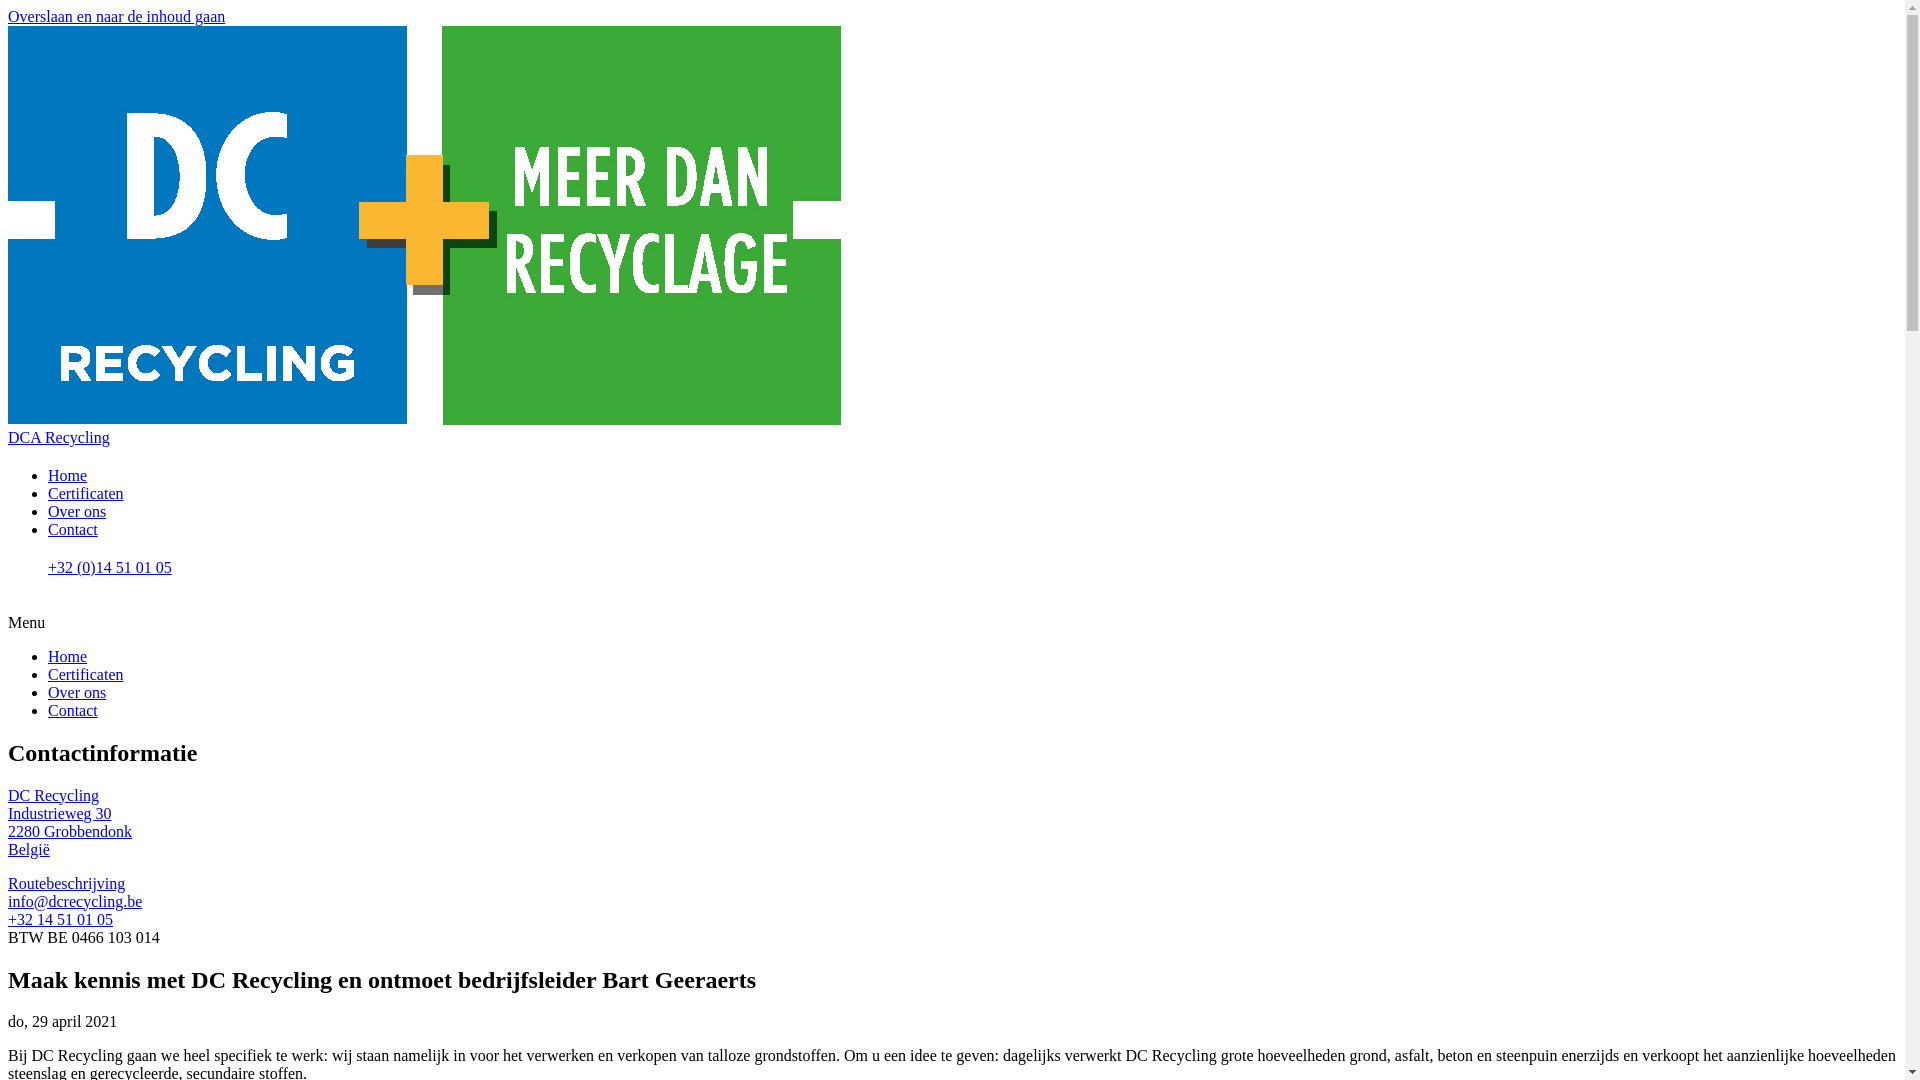  I want to click on Home, so click(68, 656).